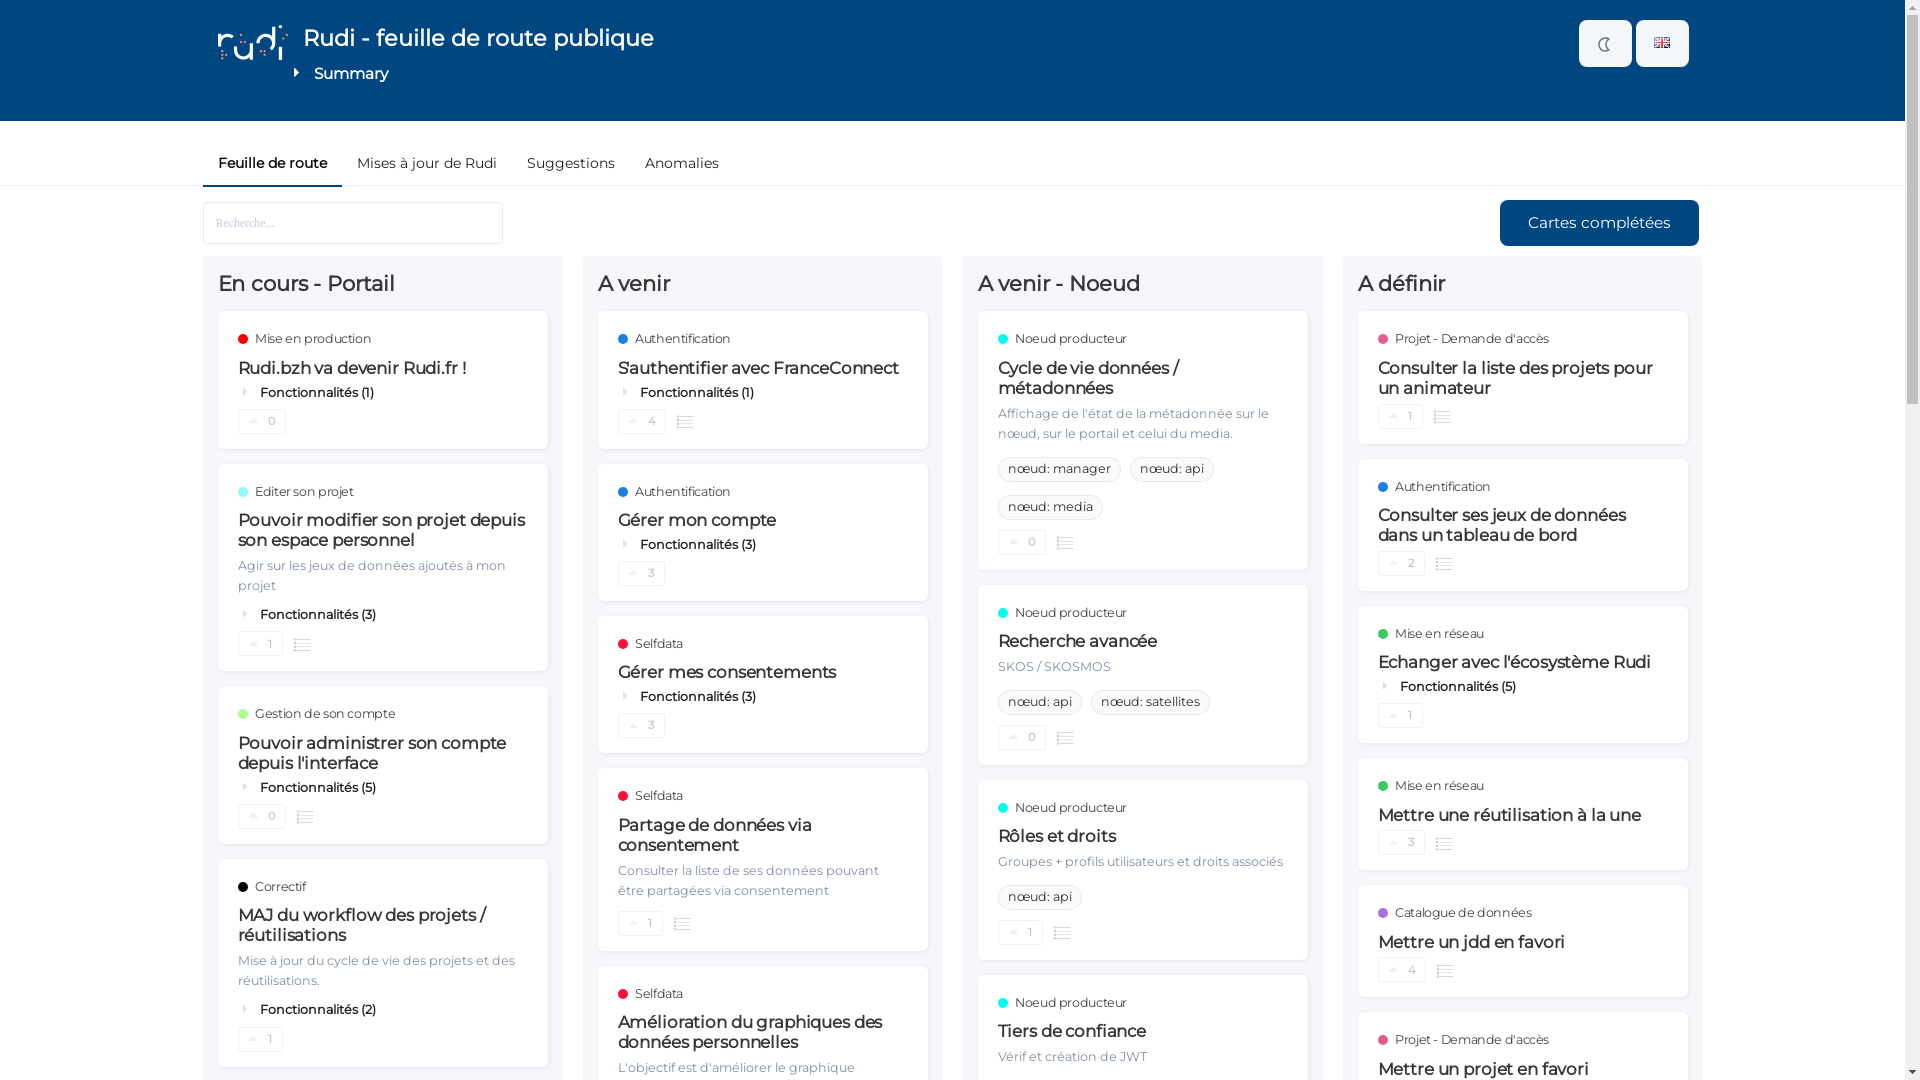 This screenshot has width=1920, height=1080. What do you see at coordinates (682, 924) in the screenshot?
I see `More details` at bounding box center [682, 924].